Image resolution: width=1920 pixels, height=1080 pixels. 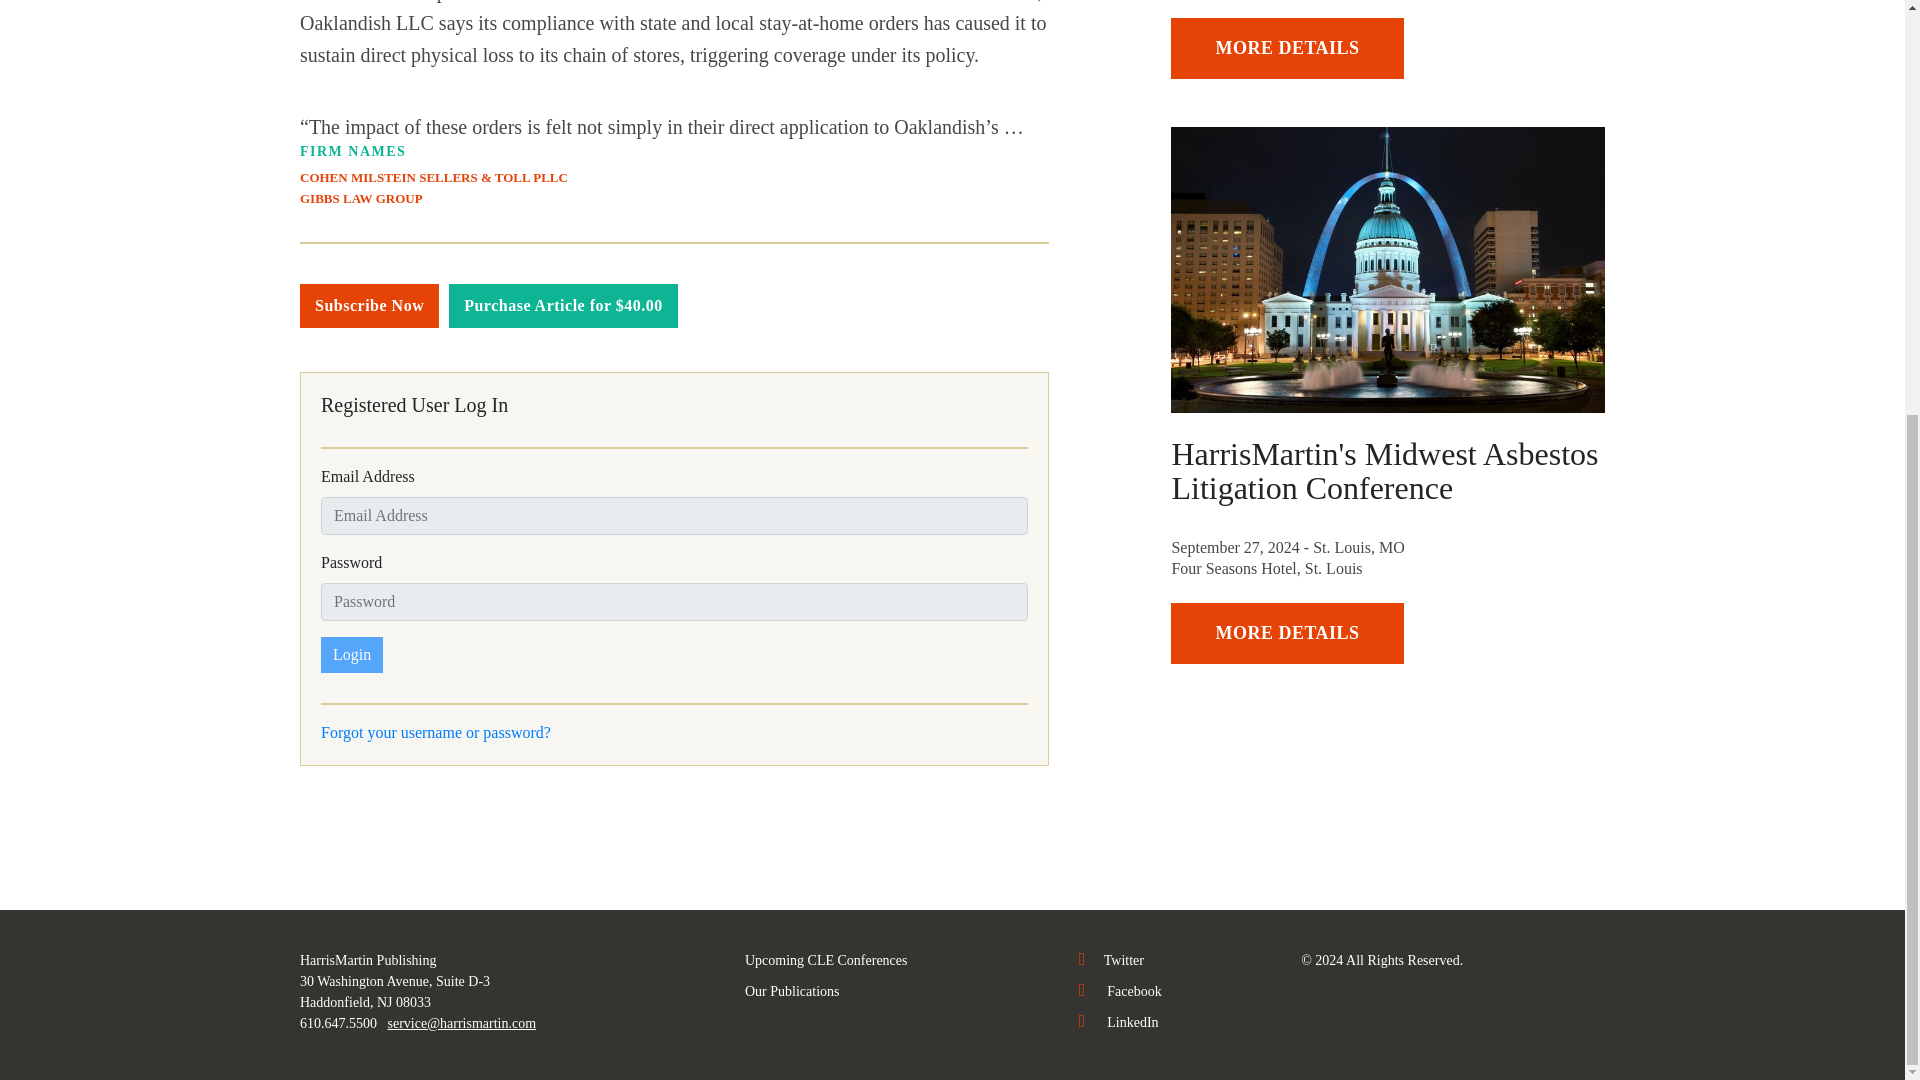 I want to click on MORE DETAILS, so click(x=1287, y=48).